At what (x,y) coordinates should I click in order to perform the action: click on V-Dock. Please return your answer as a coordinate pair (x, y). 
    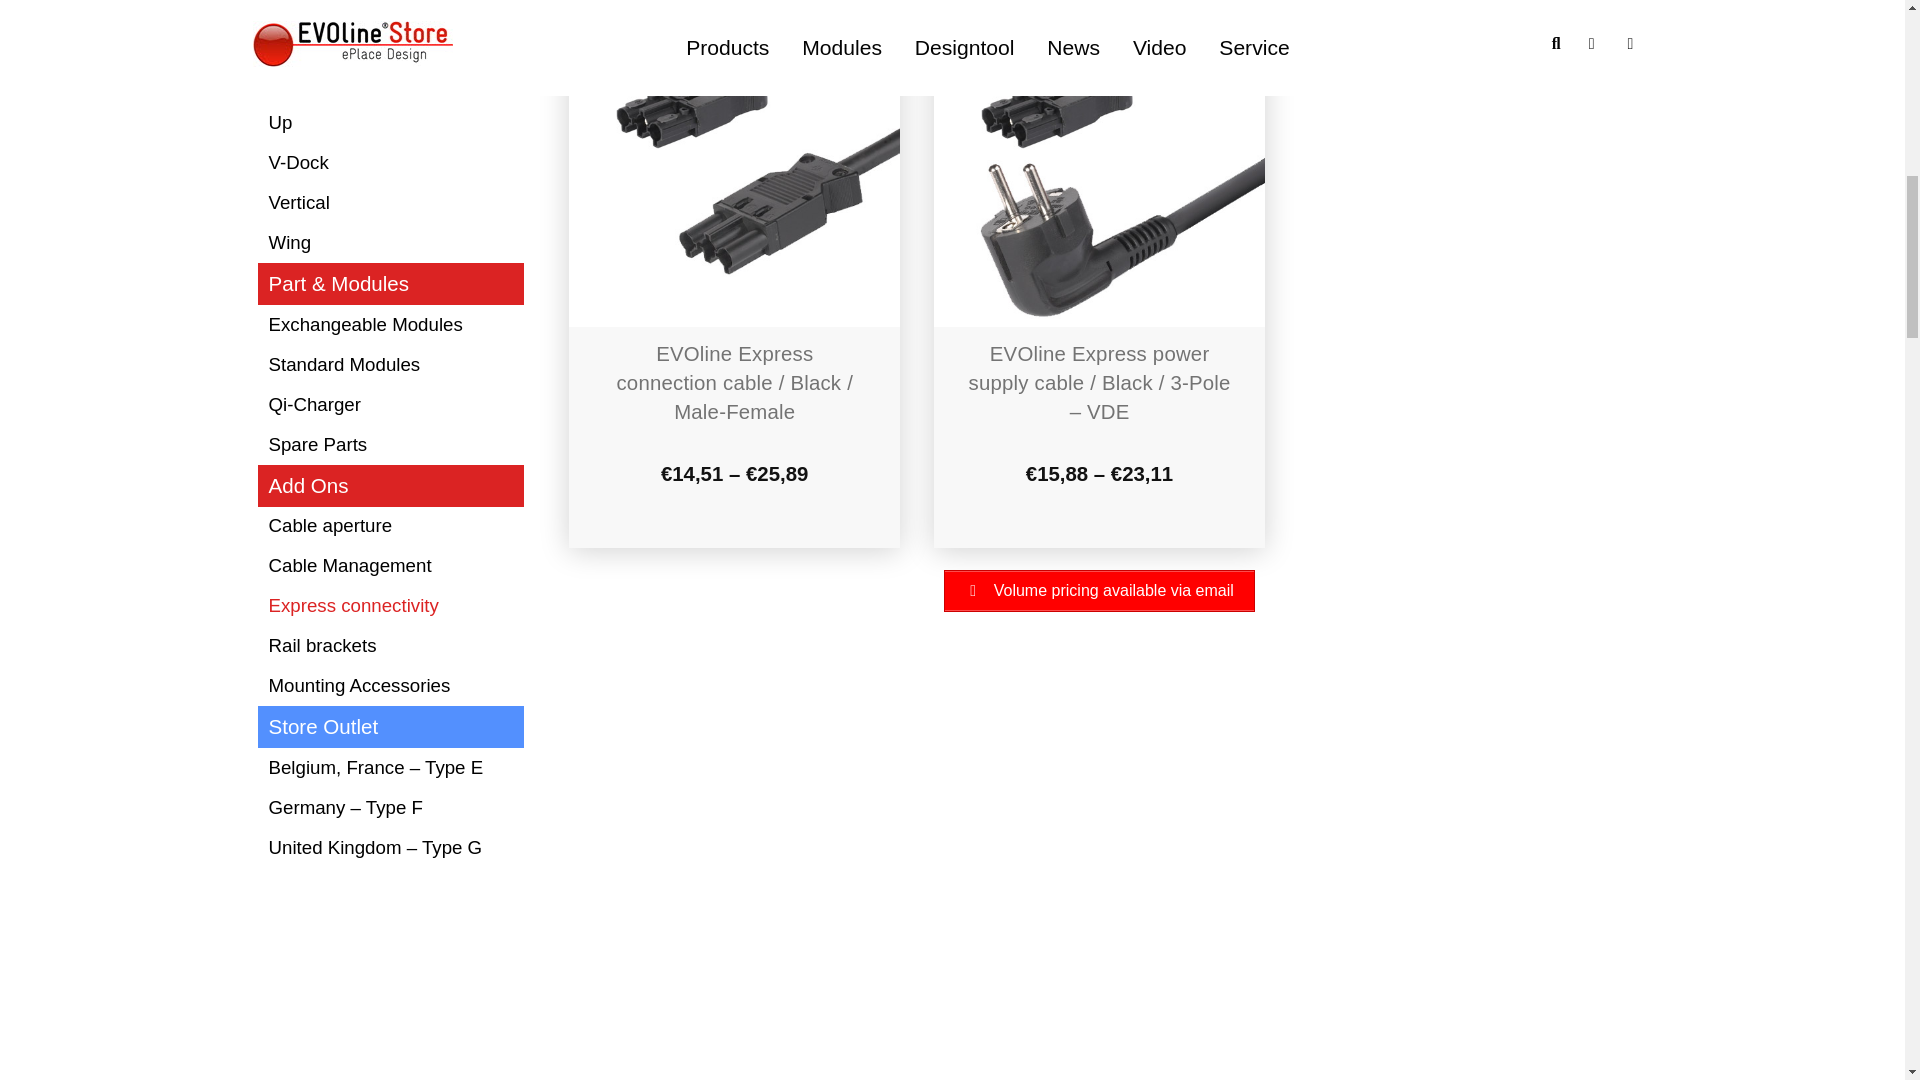
    Looking at the image, I should click on (390, 163).